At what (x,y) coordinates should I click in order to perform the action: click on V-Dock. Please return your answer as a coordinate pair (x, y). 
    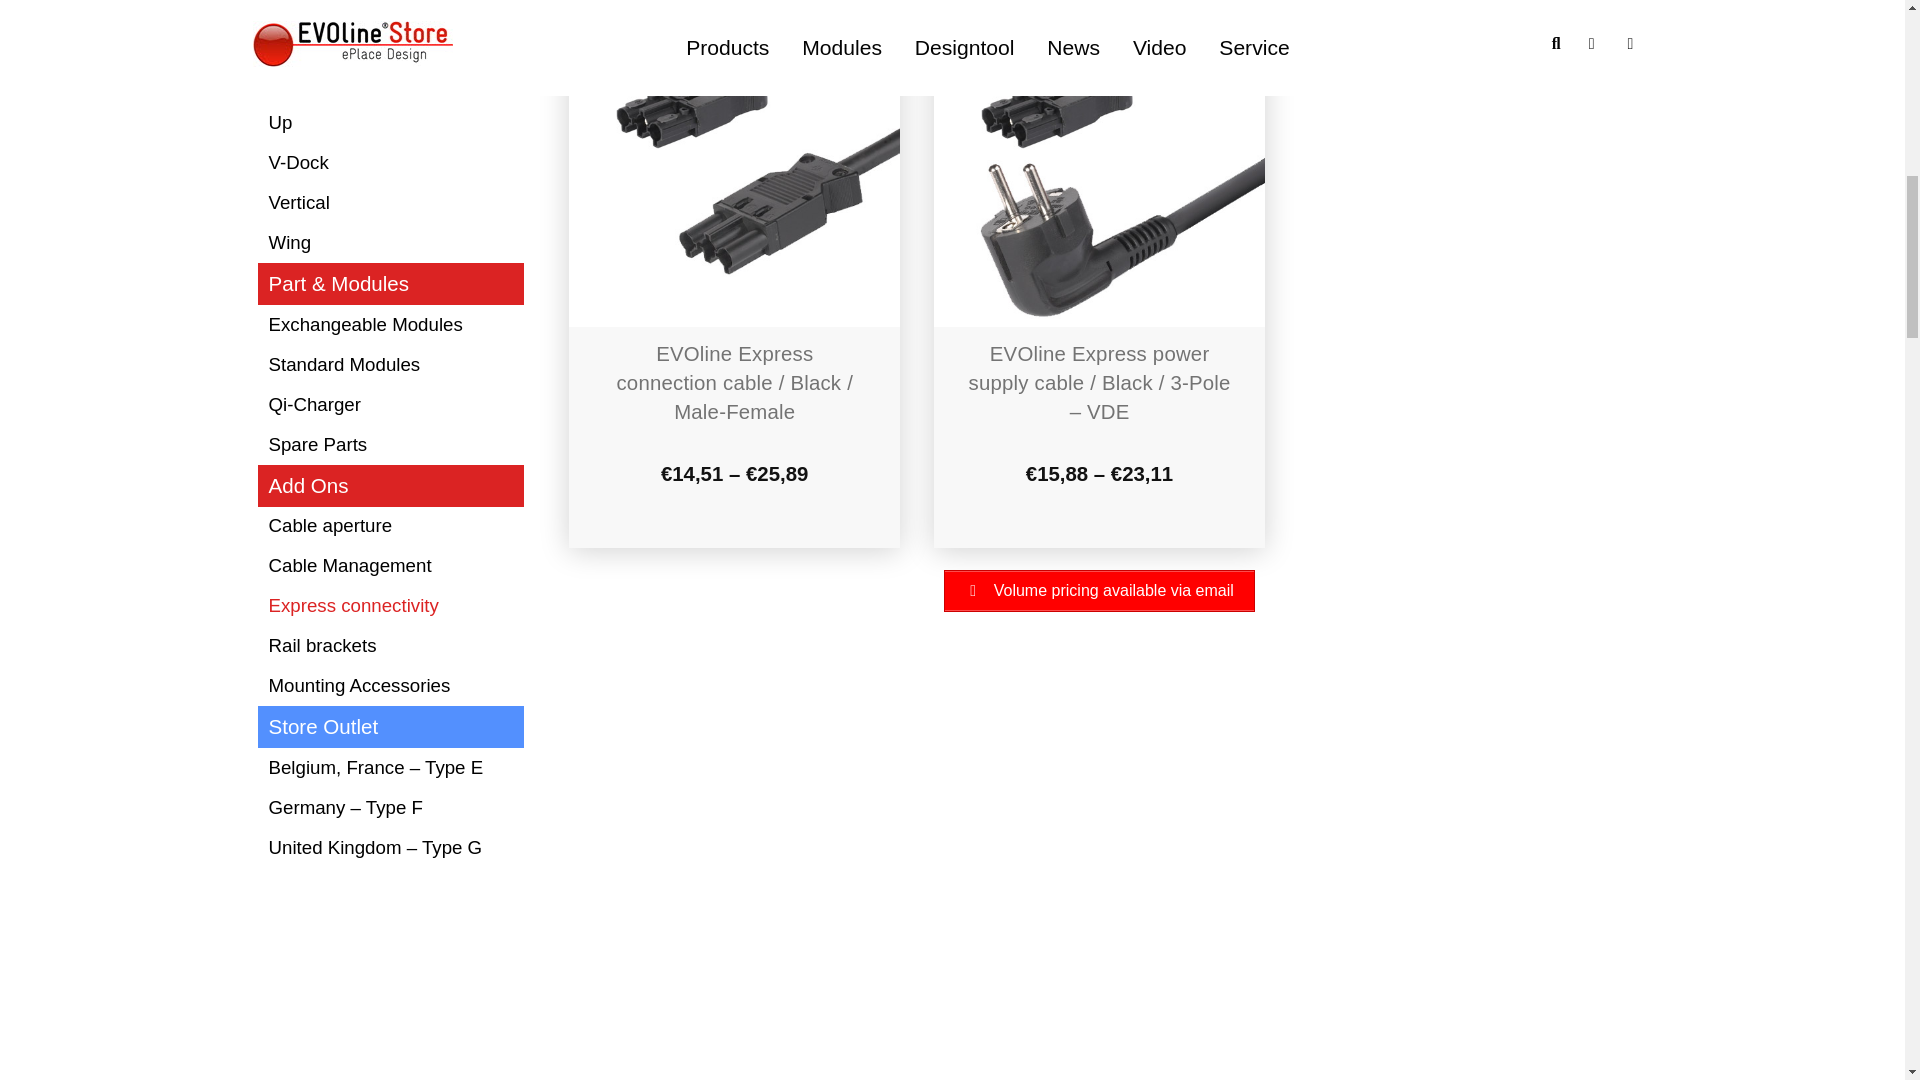
    Looking at the image, I should click on (390, 163).